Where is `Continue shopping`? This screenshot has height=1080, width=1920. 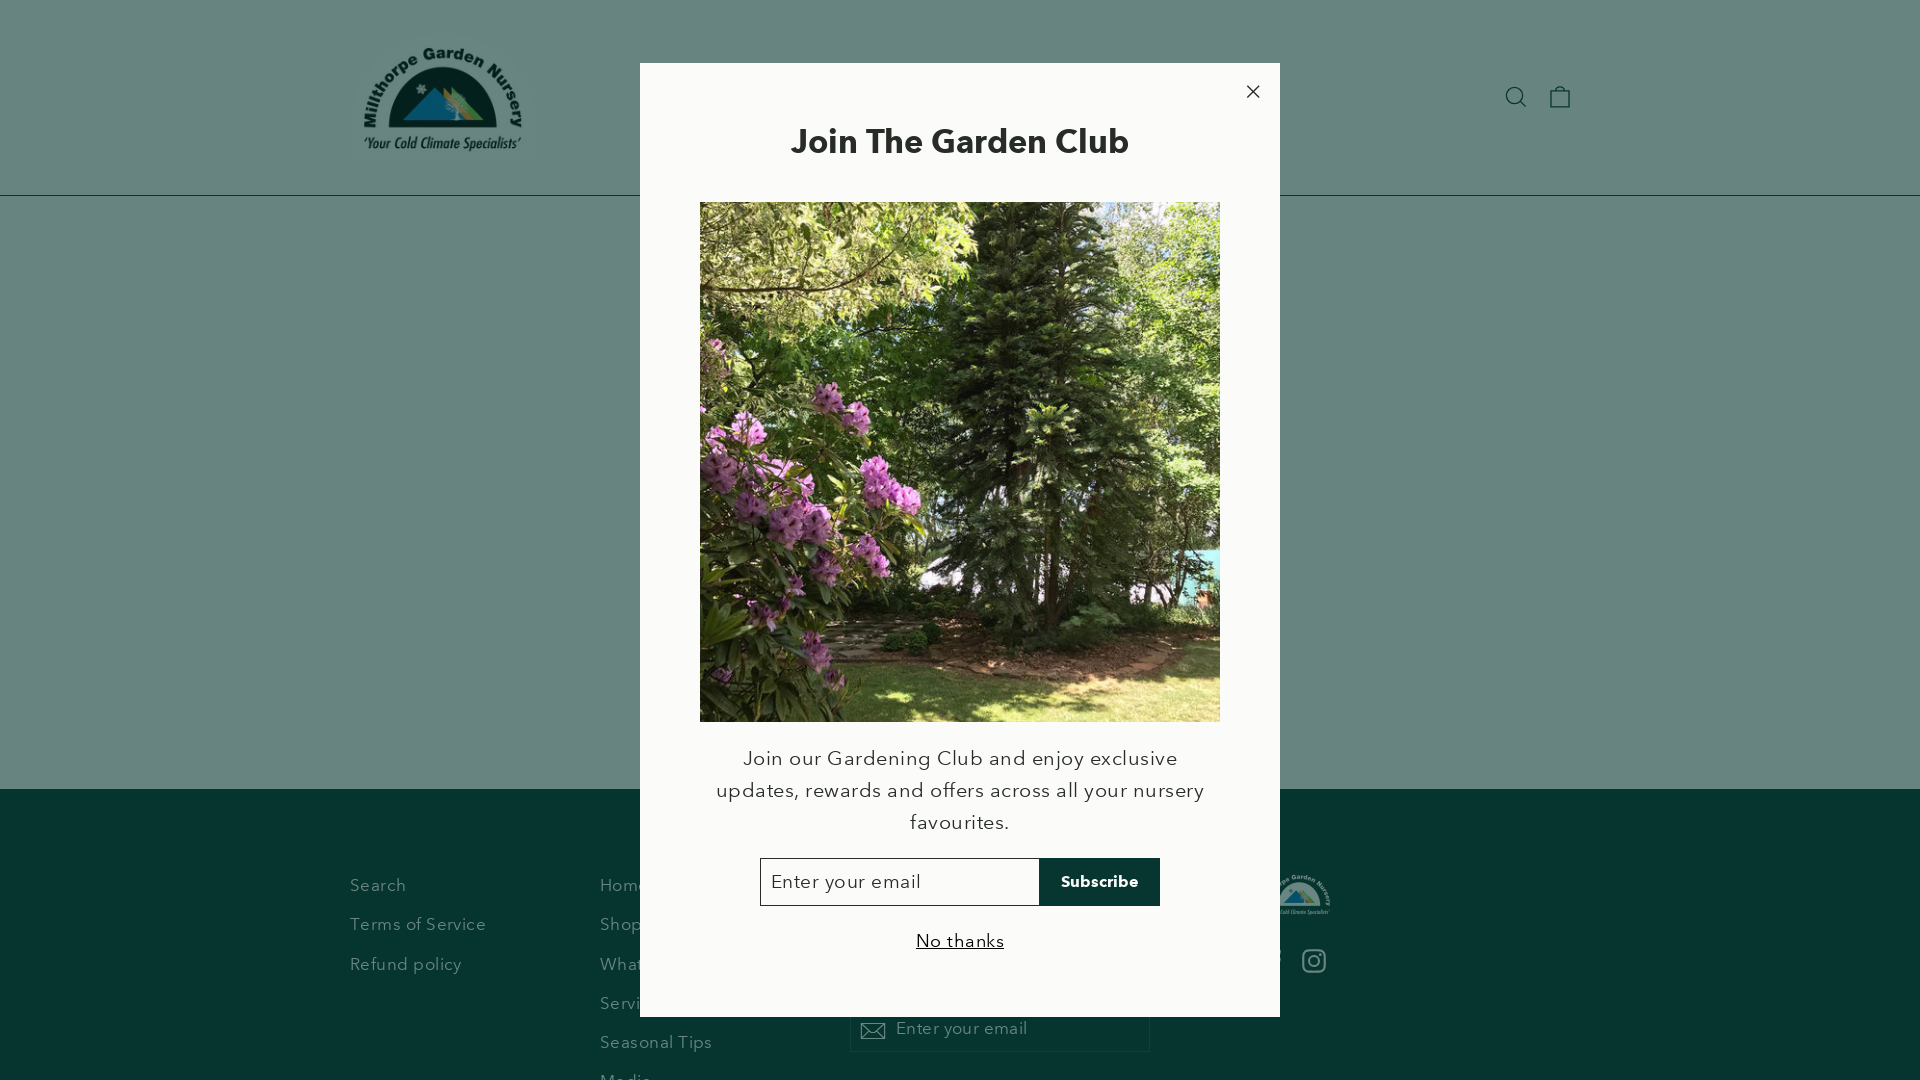
Continue shopping is located at coordinates (960, 340).